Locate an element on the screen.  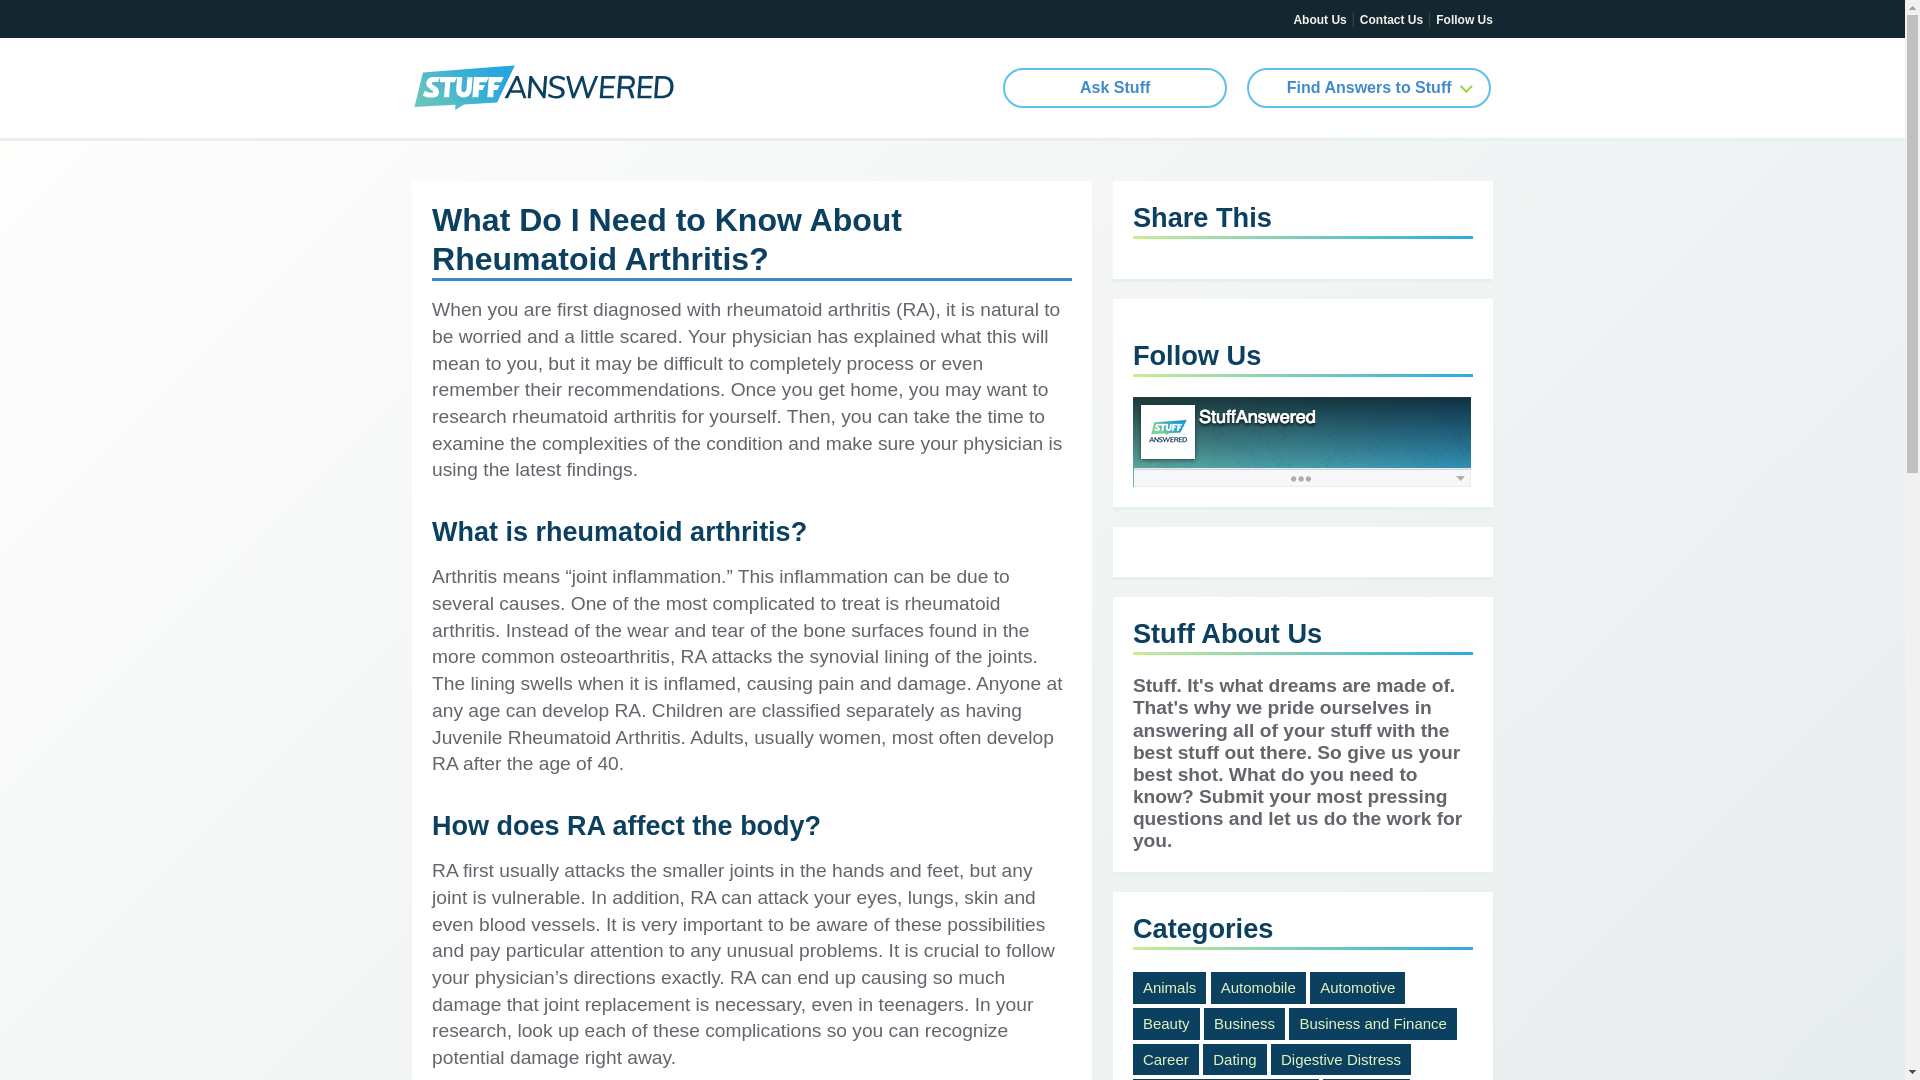
Automobile is located at coordinates (1258, 988).